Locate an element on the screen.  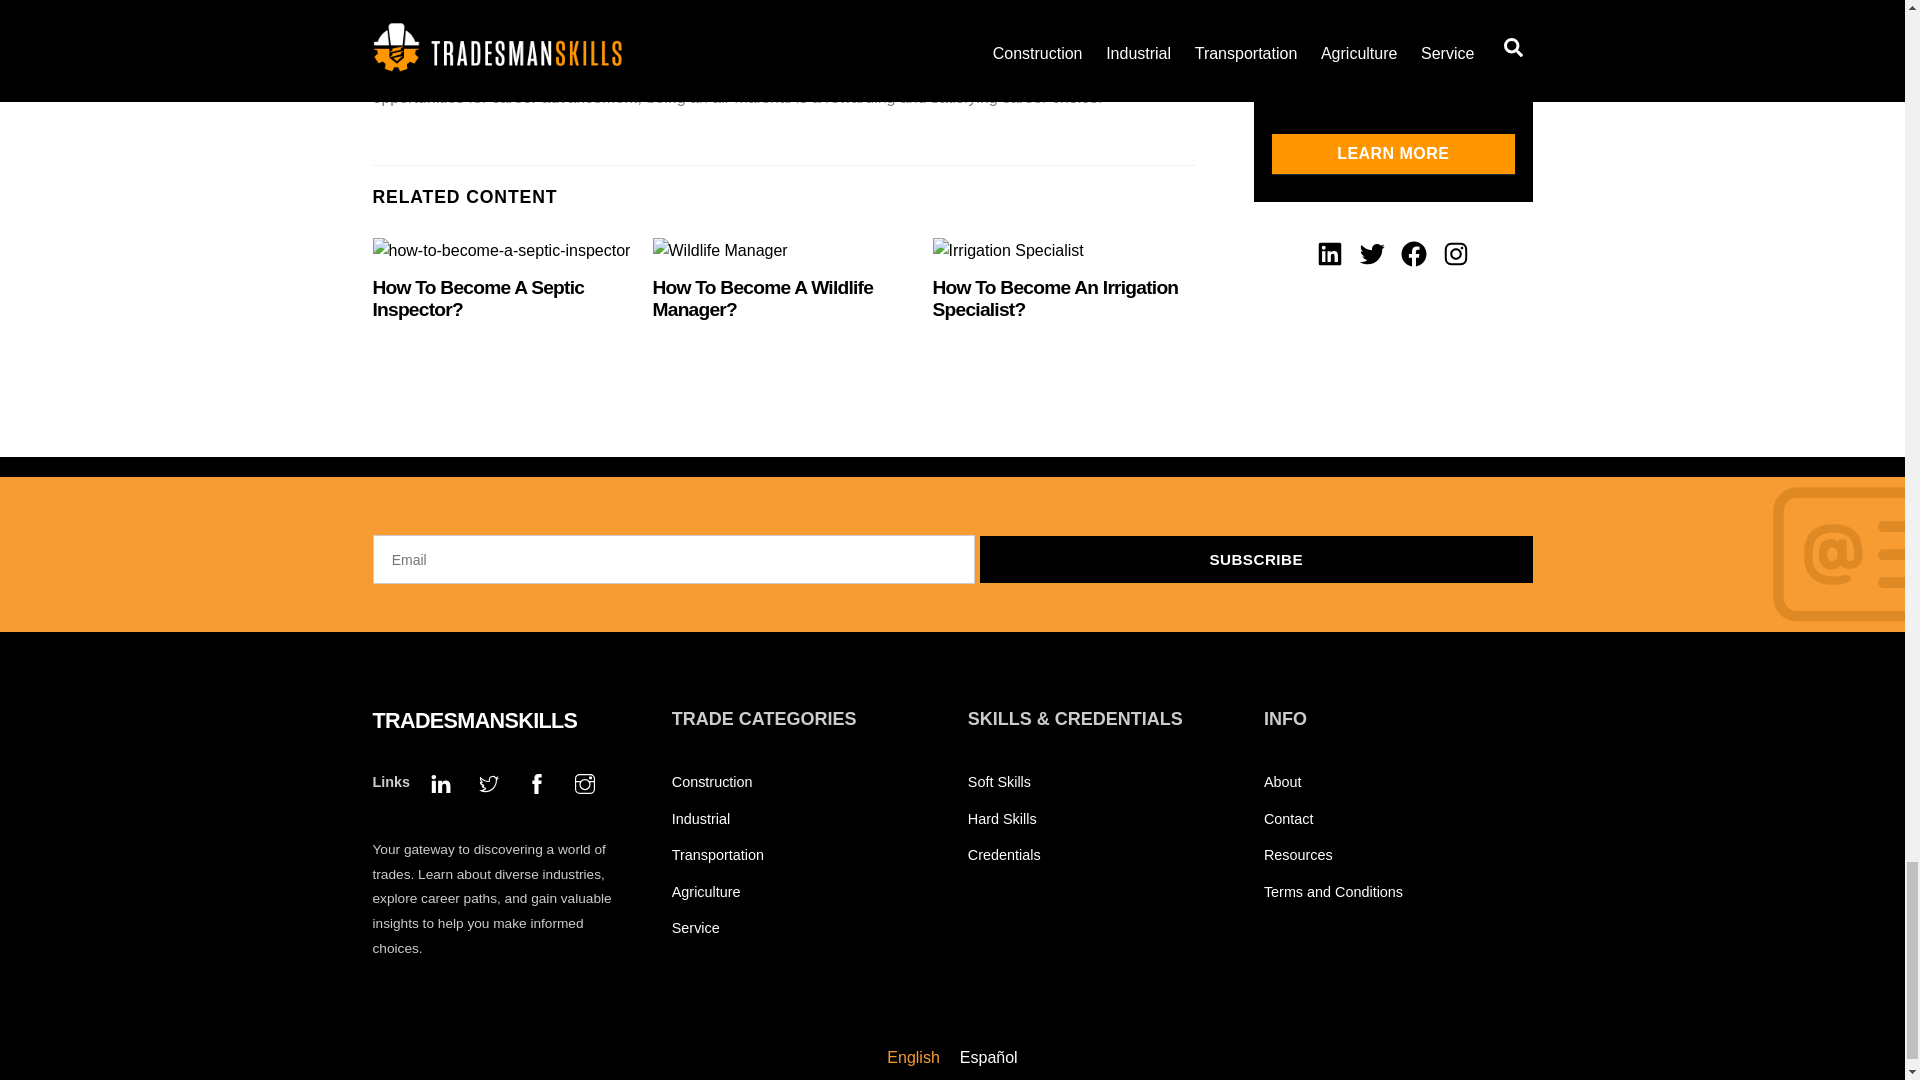
TRADESMANSKILLS is located at coordinates (474, 720).